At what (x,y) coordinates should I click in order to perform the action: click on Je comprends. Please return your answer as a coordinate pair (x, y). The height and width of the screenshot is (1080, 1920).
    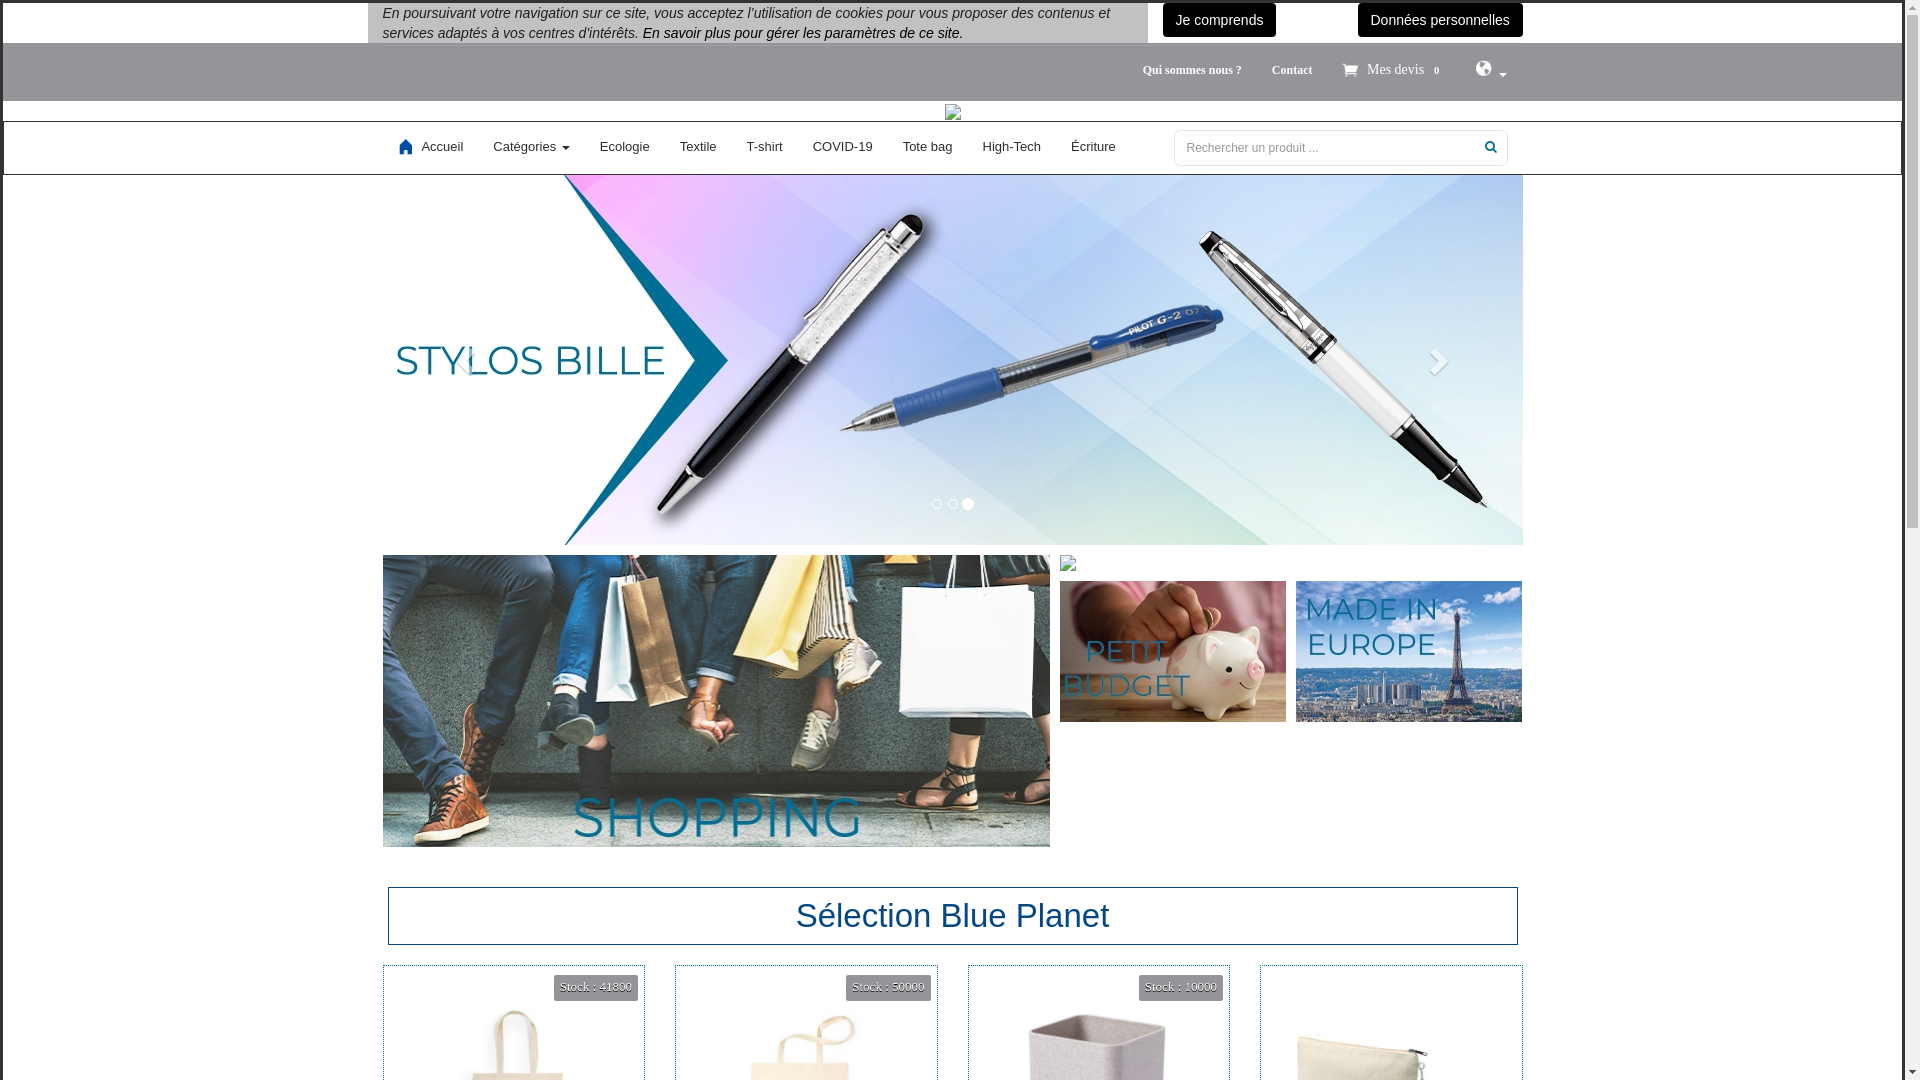
    Looking at the image, I should click on (1219, 20).